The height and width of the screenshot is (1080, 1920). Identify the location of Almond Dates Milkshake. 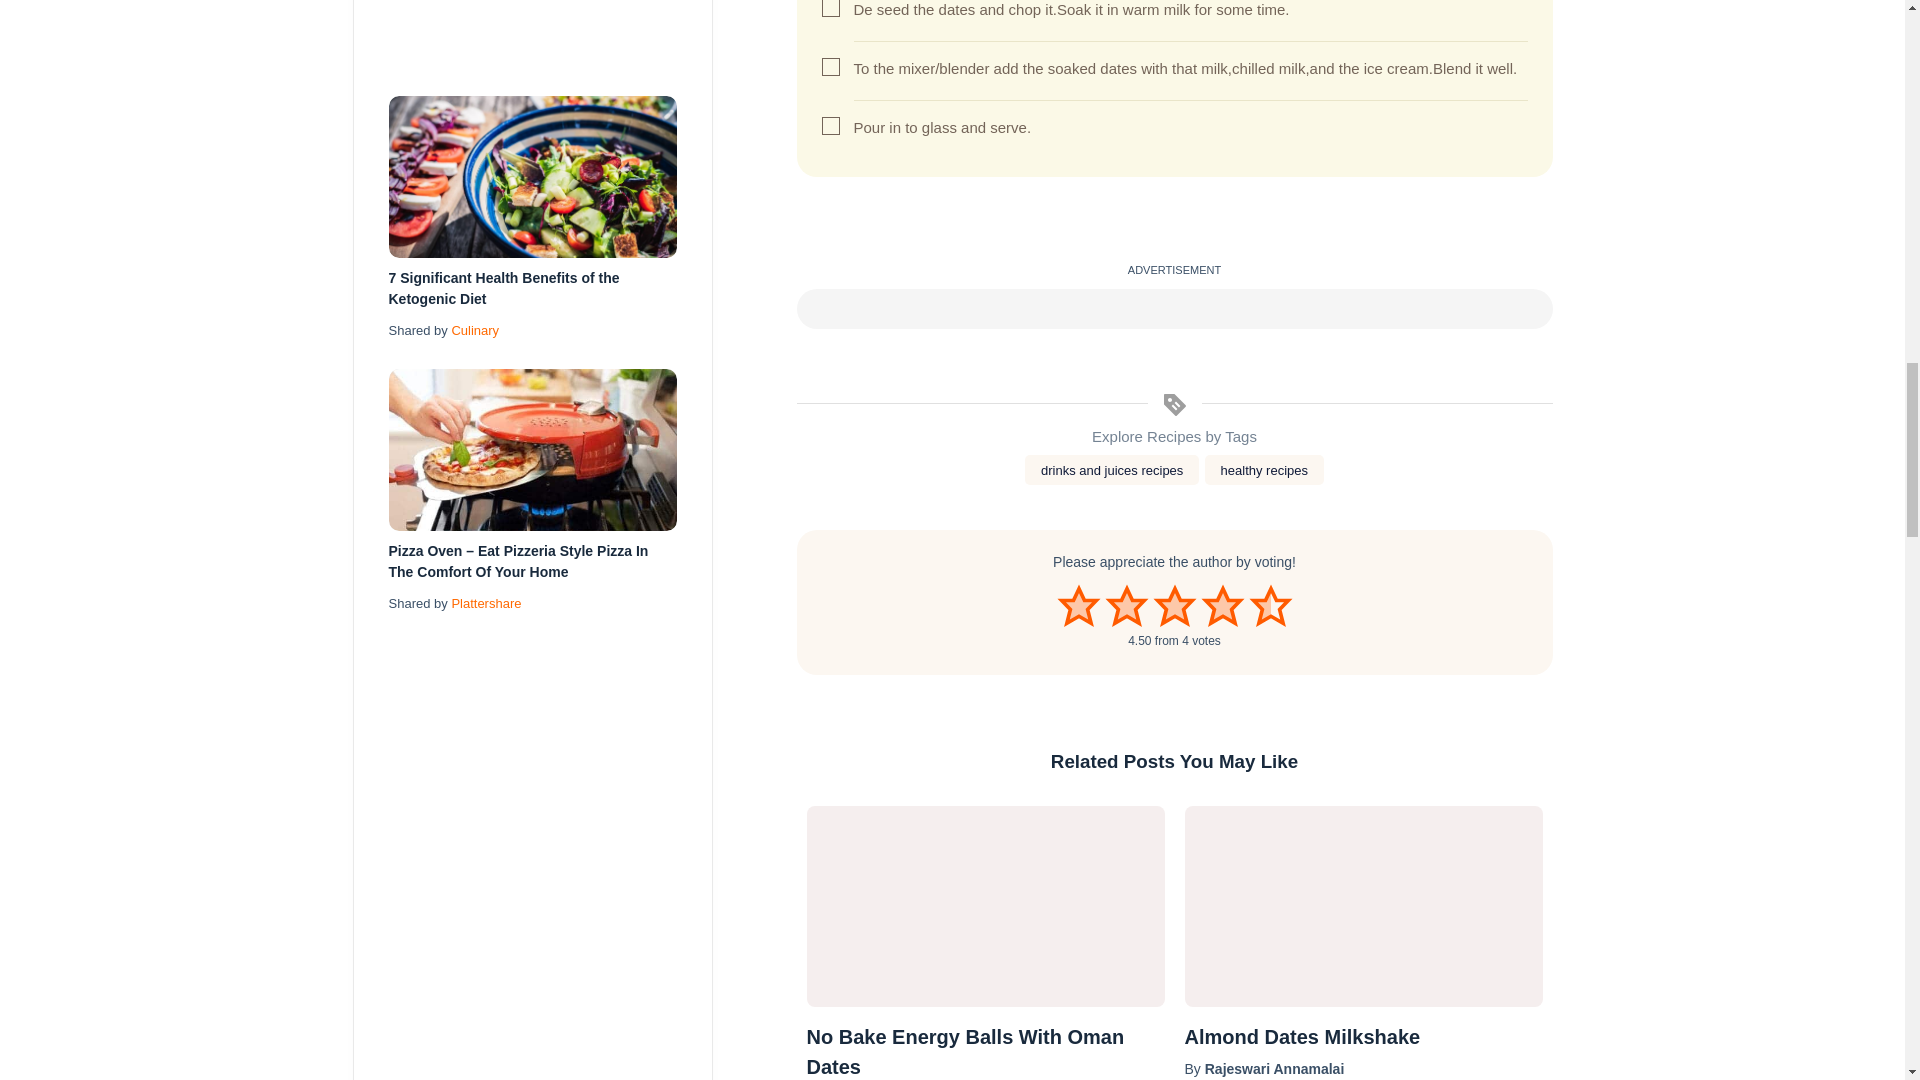
(1362, 1036).